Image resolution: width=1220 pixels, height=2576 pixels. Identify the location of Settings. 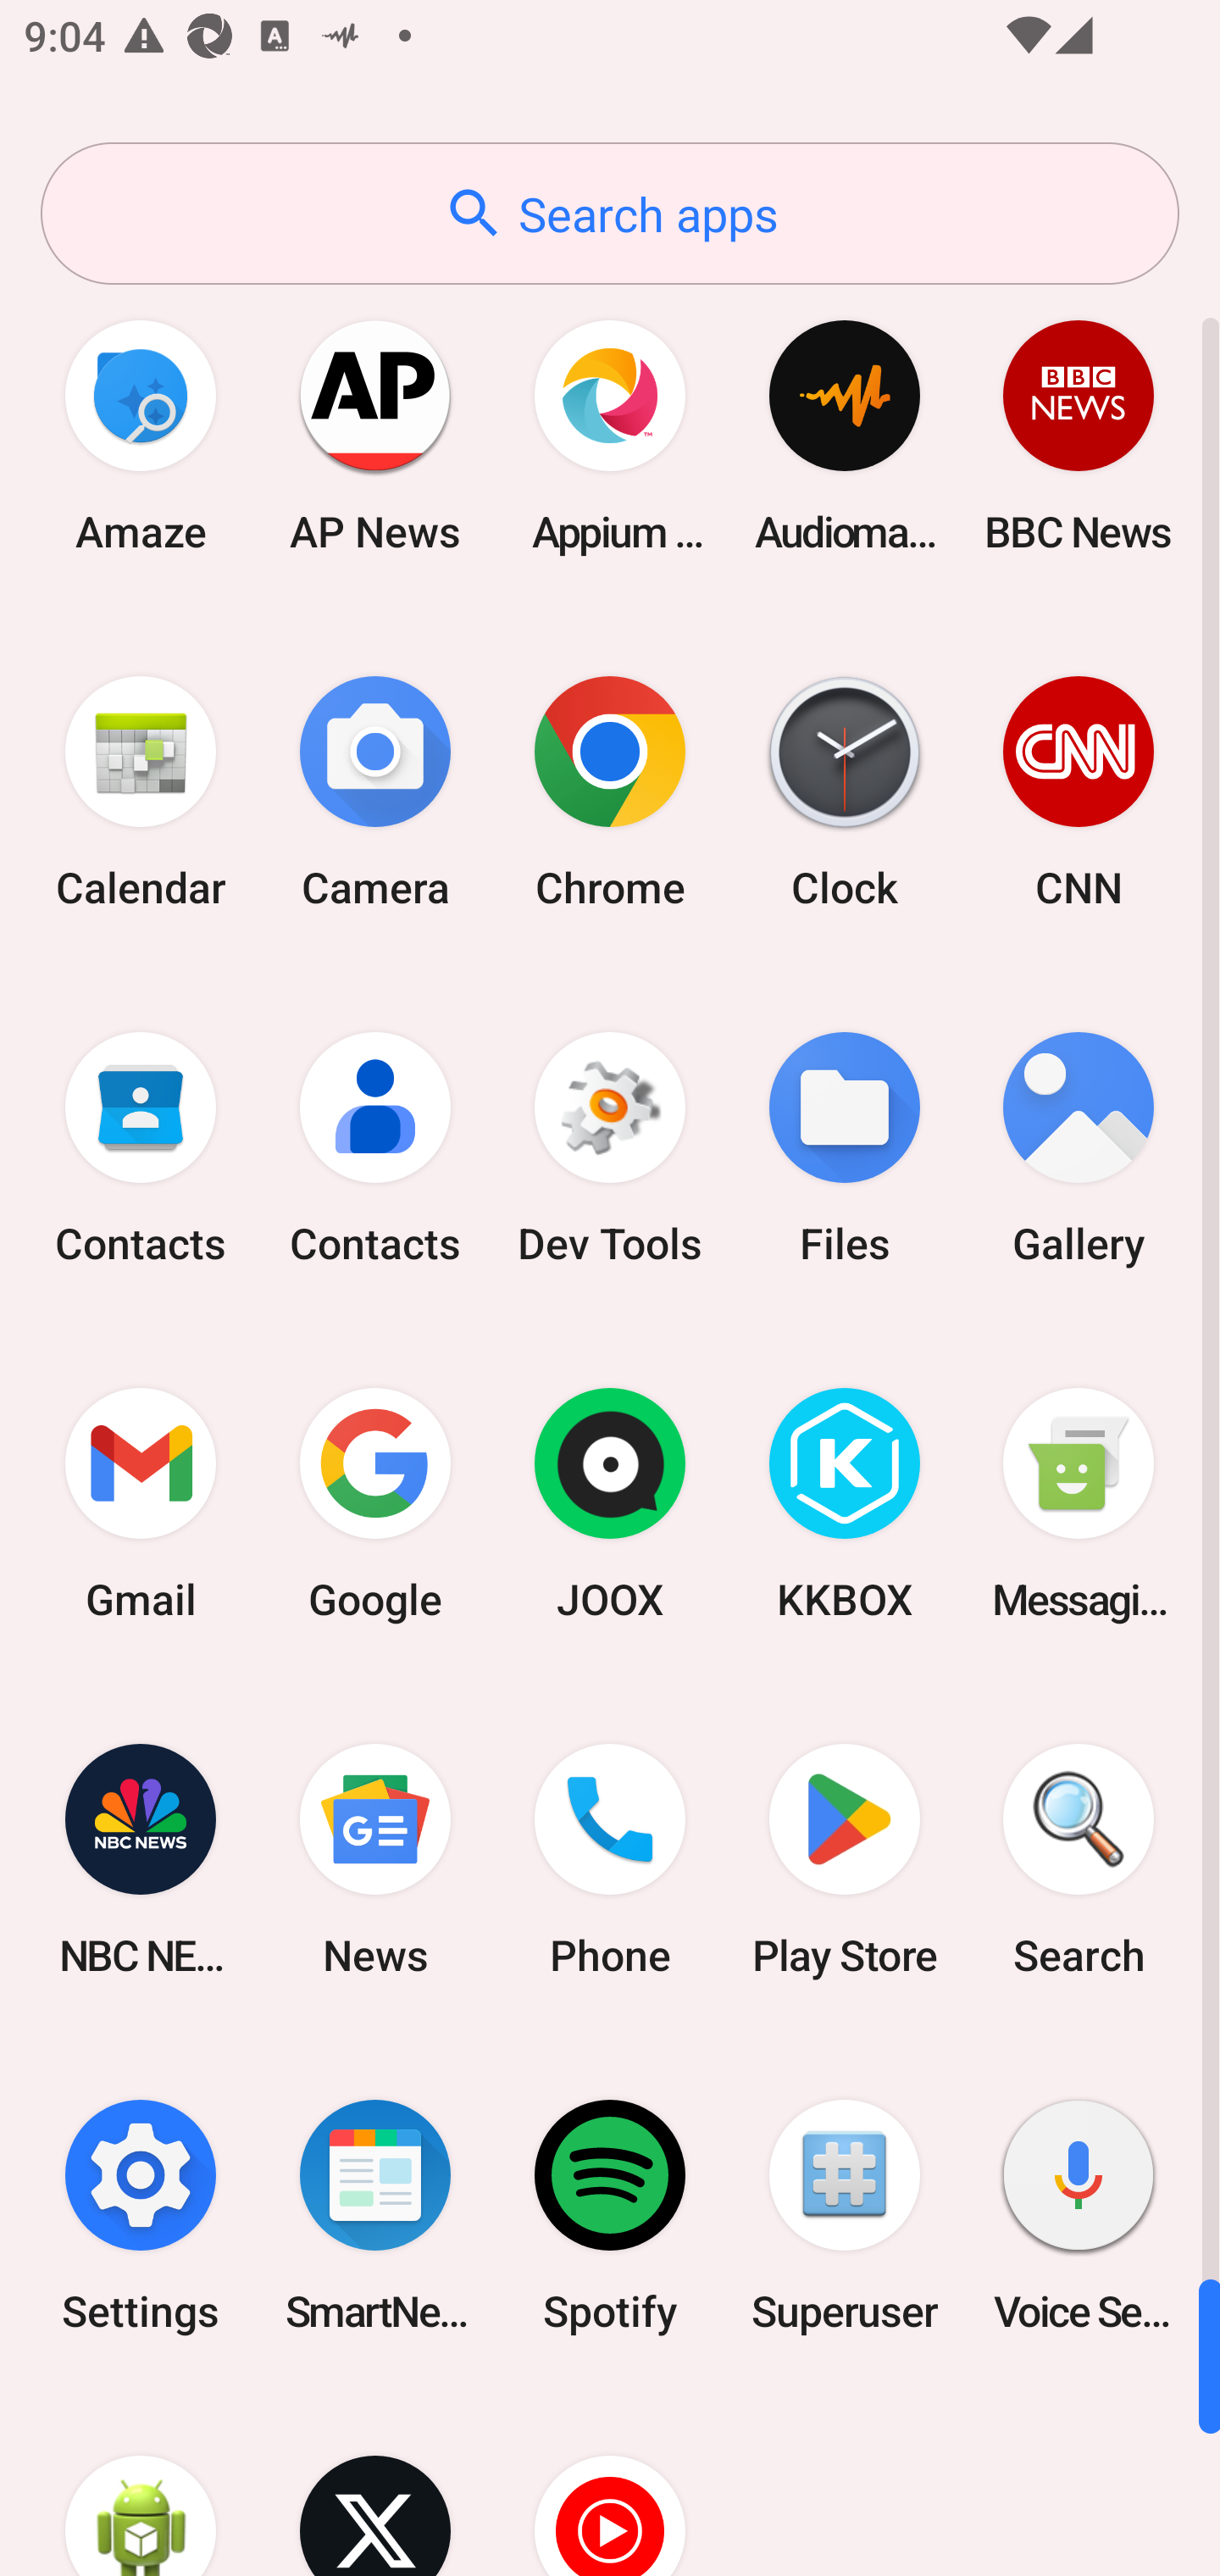
(141, 2215).